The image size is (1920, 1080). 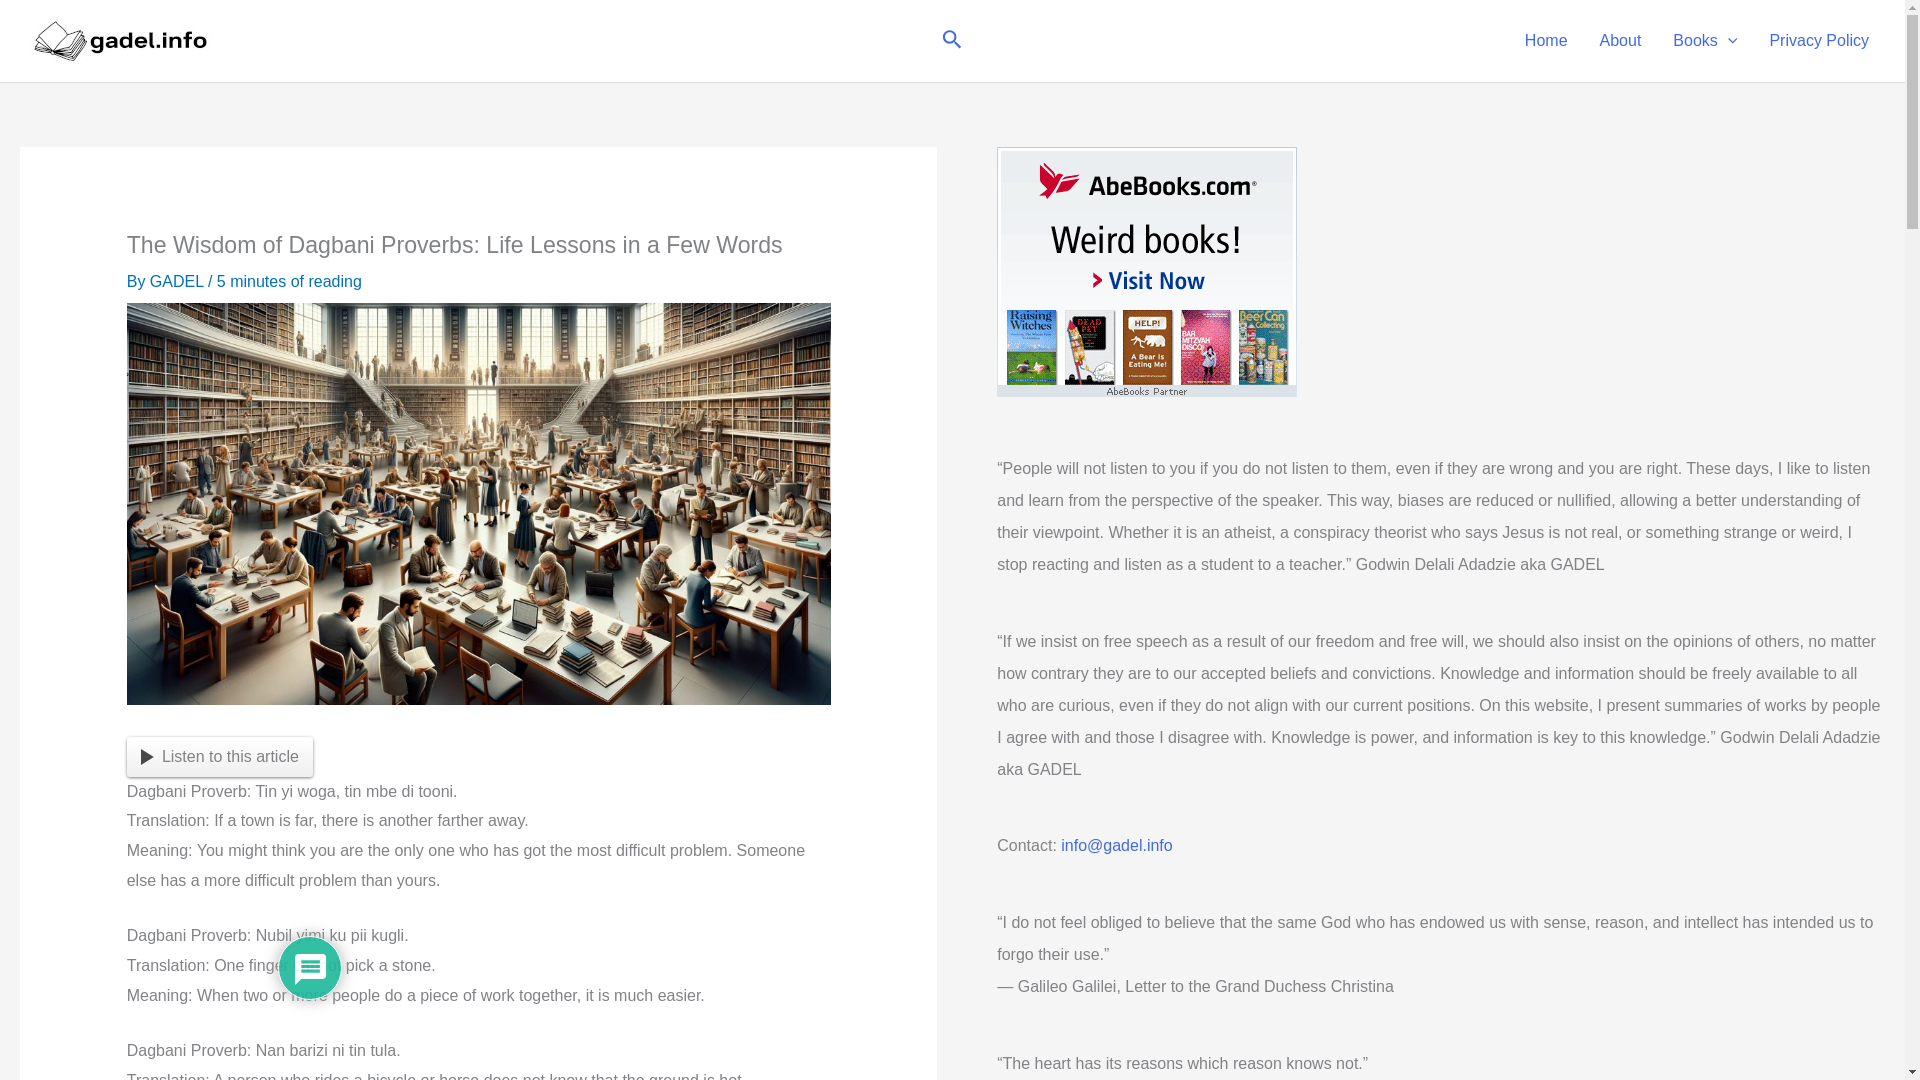 I want to click on GADEL, so click(x=178, y=282).